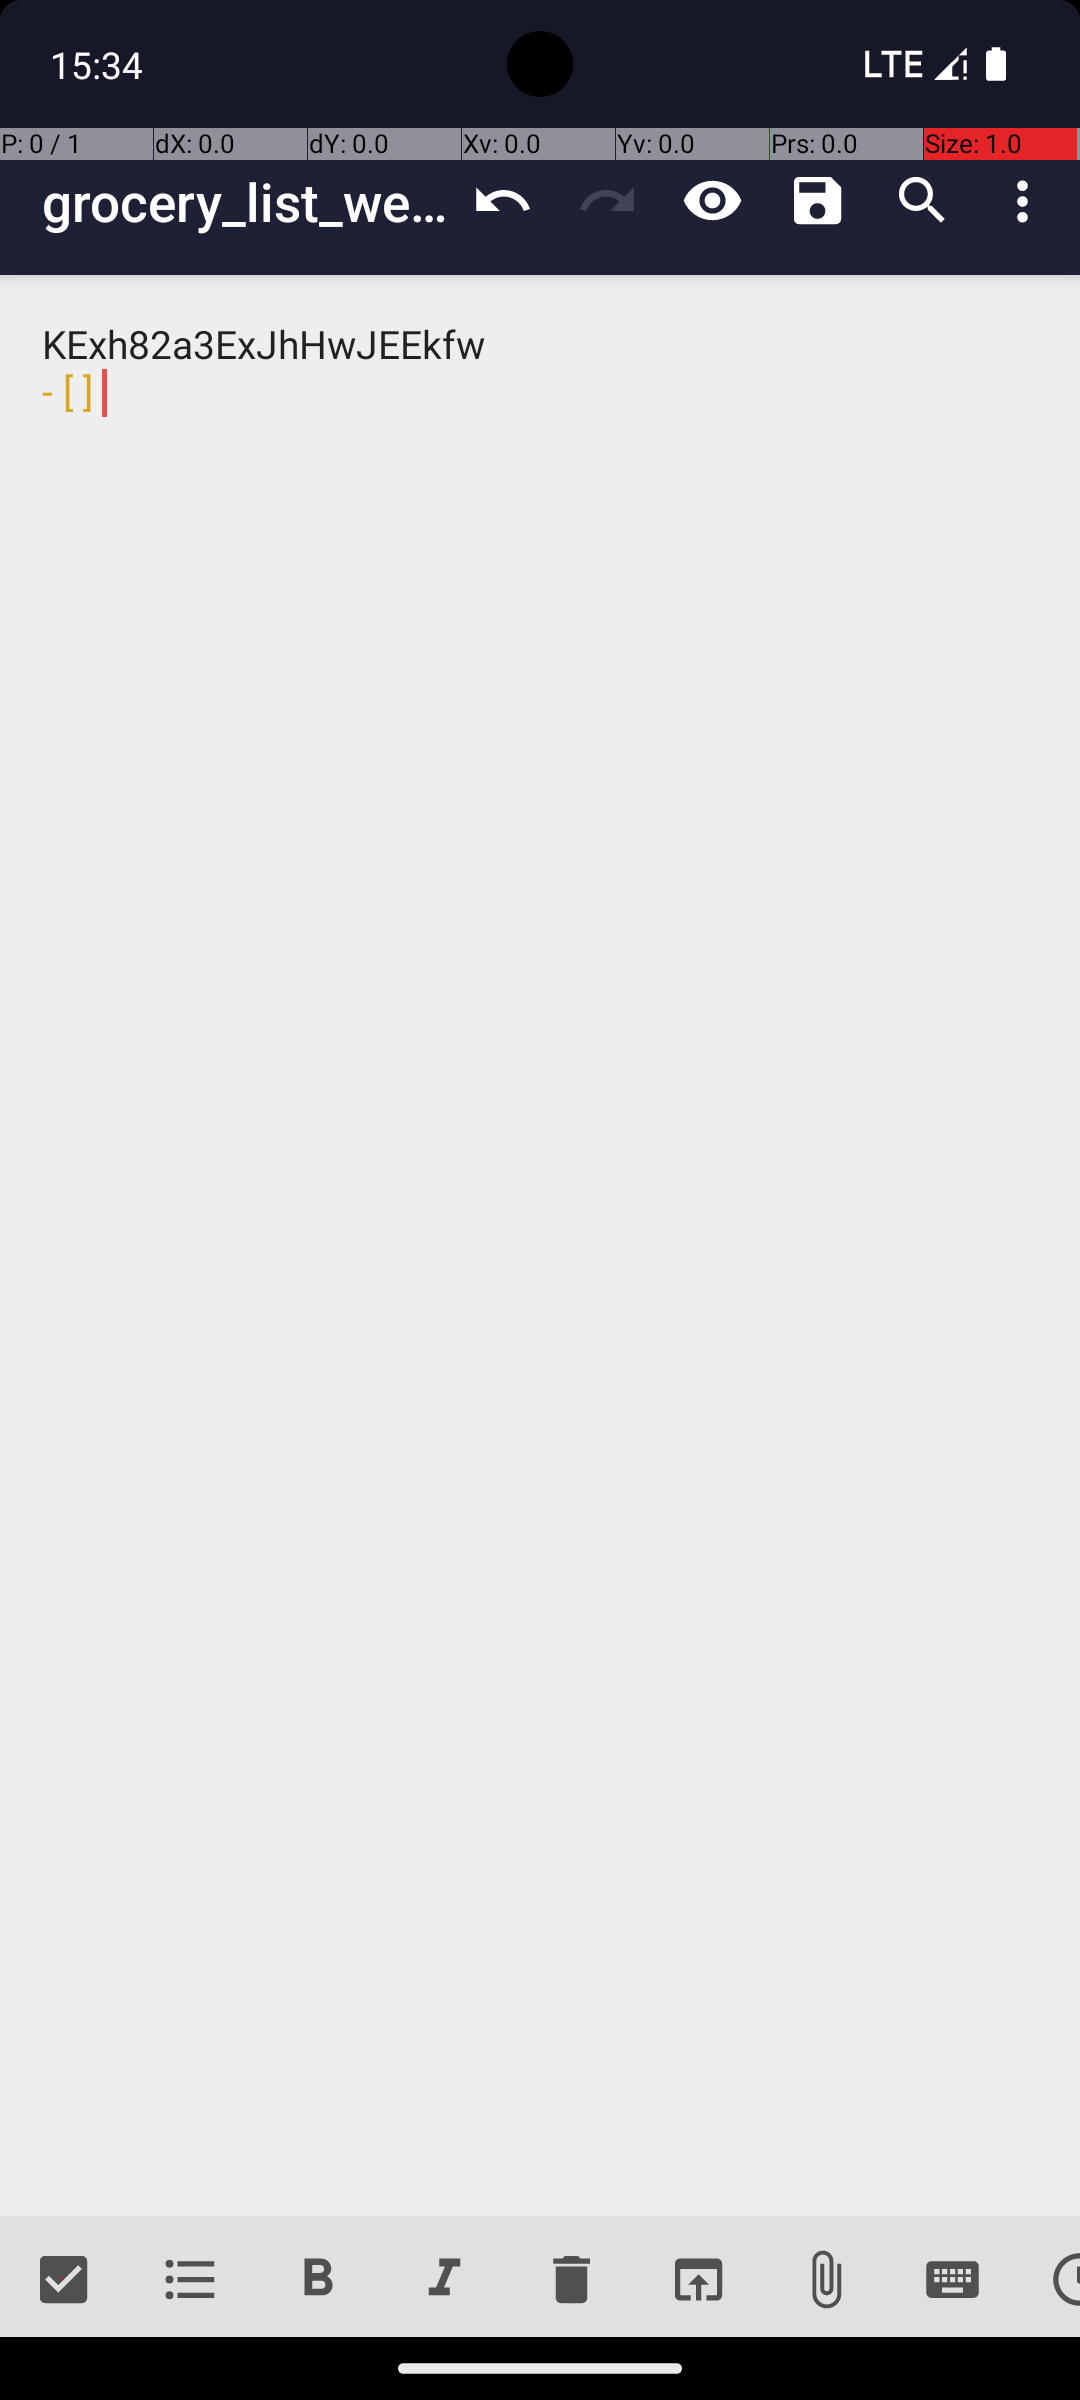  I want to click on Redo, so click(608, 201).